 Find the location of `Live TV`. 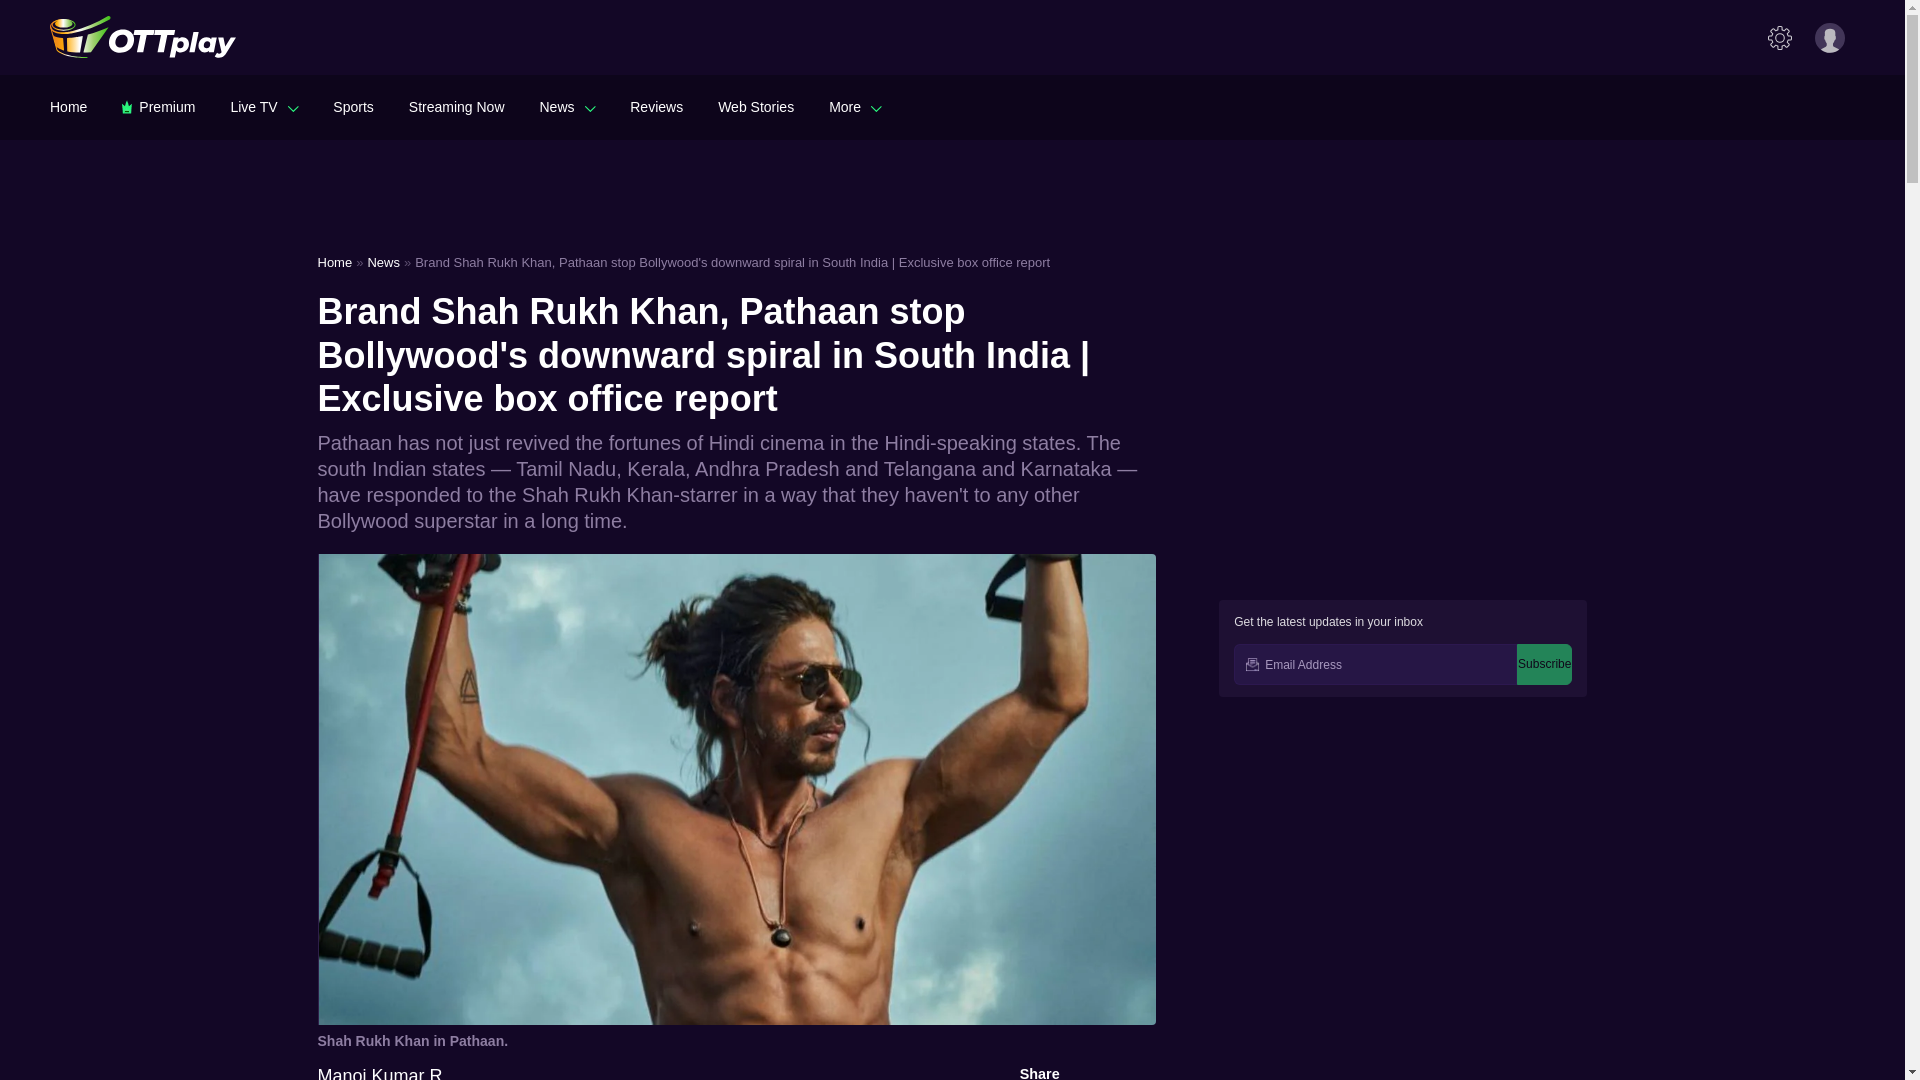

Live TV is located at coordinates (264, 106).